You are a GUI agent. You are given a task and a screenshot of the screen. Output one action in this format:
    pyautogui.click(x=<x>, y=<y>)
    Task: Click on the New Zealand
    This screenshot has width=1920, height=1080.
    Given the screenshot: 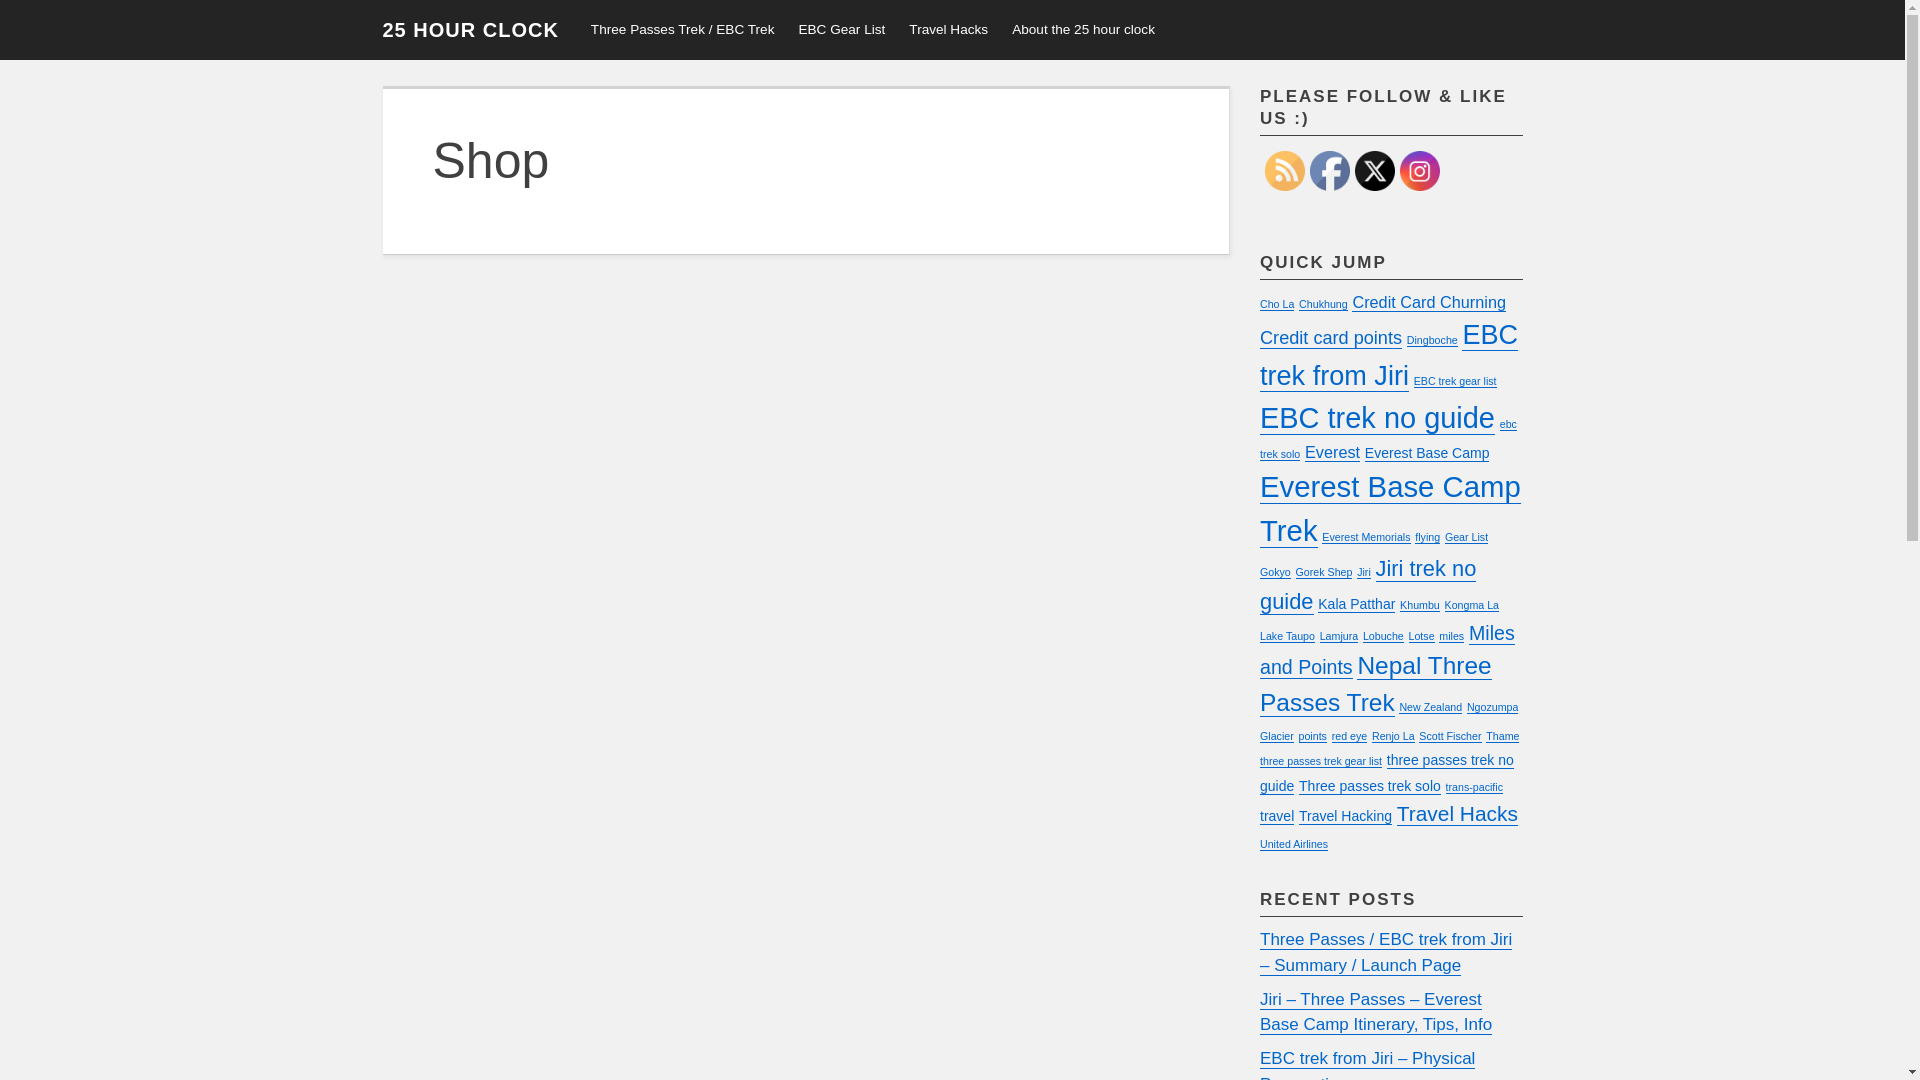 What is the action you would take?
    pyautogui.click(x=1430, y=708)
    